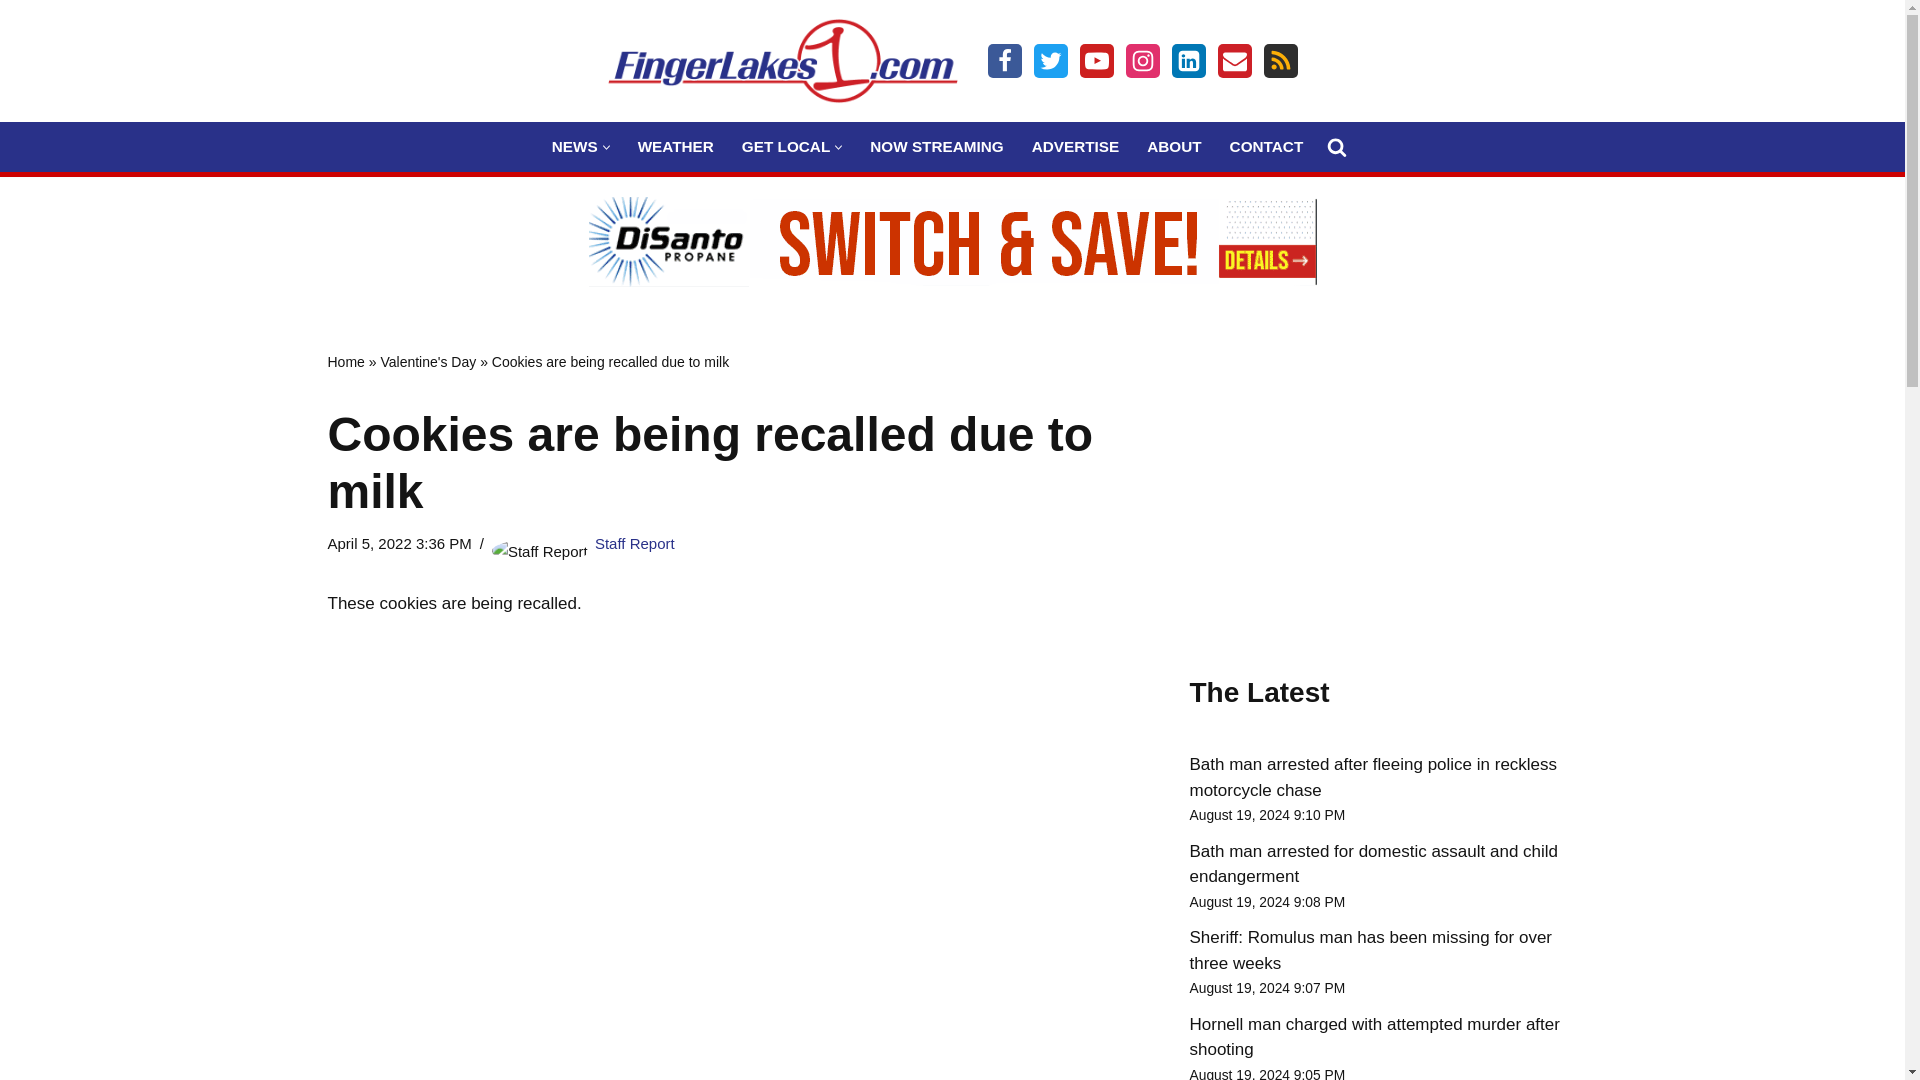 The width and height of the screenshot is (1920, 1080). What do you see at coordinates (1050, 60) in the screenshot?
I see `Twitter` at bounding box center [1050, 60].